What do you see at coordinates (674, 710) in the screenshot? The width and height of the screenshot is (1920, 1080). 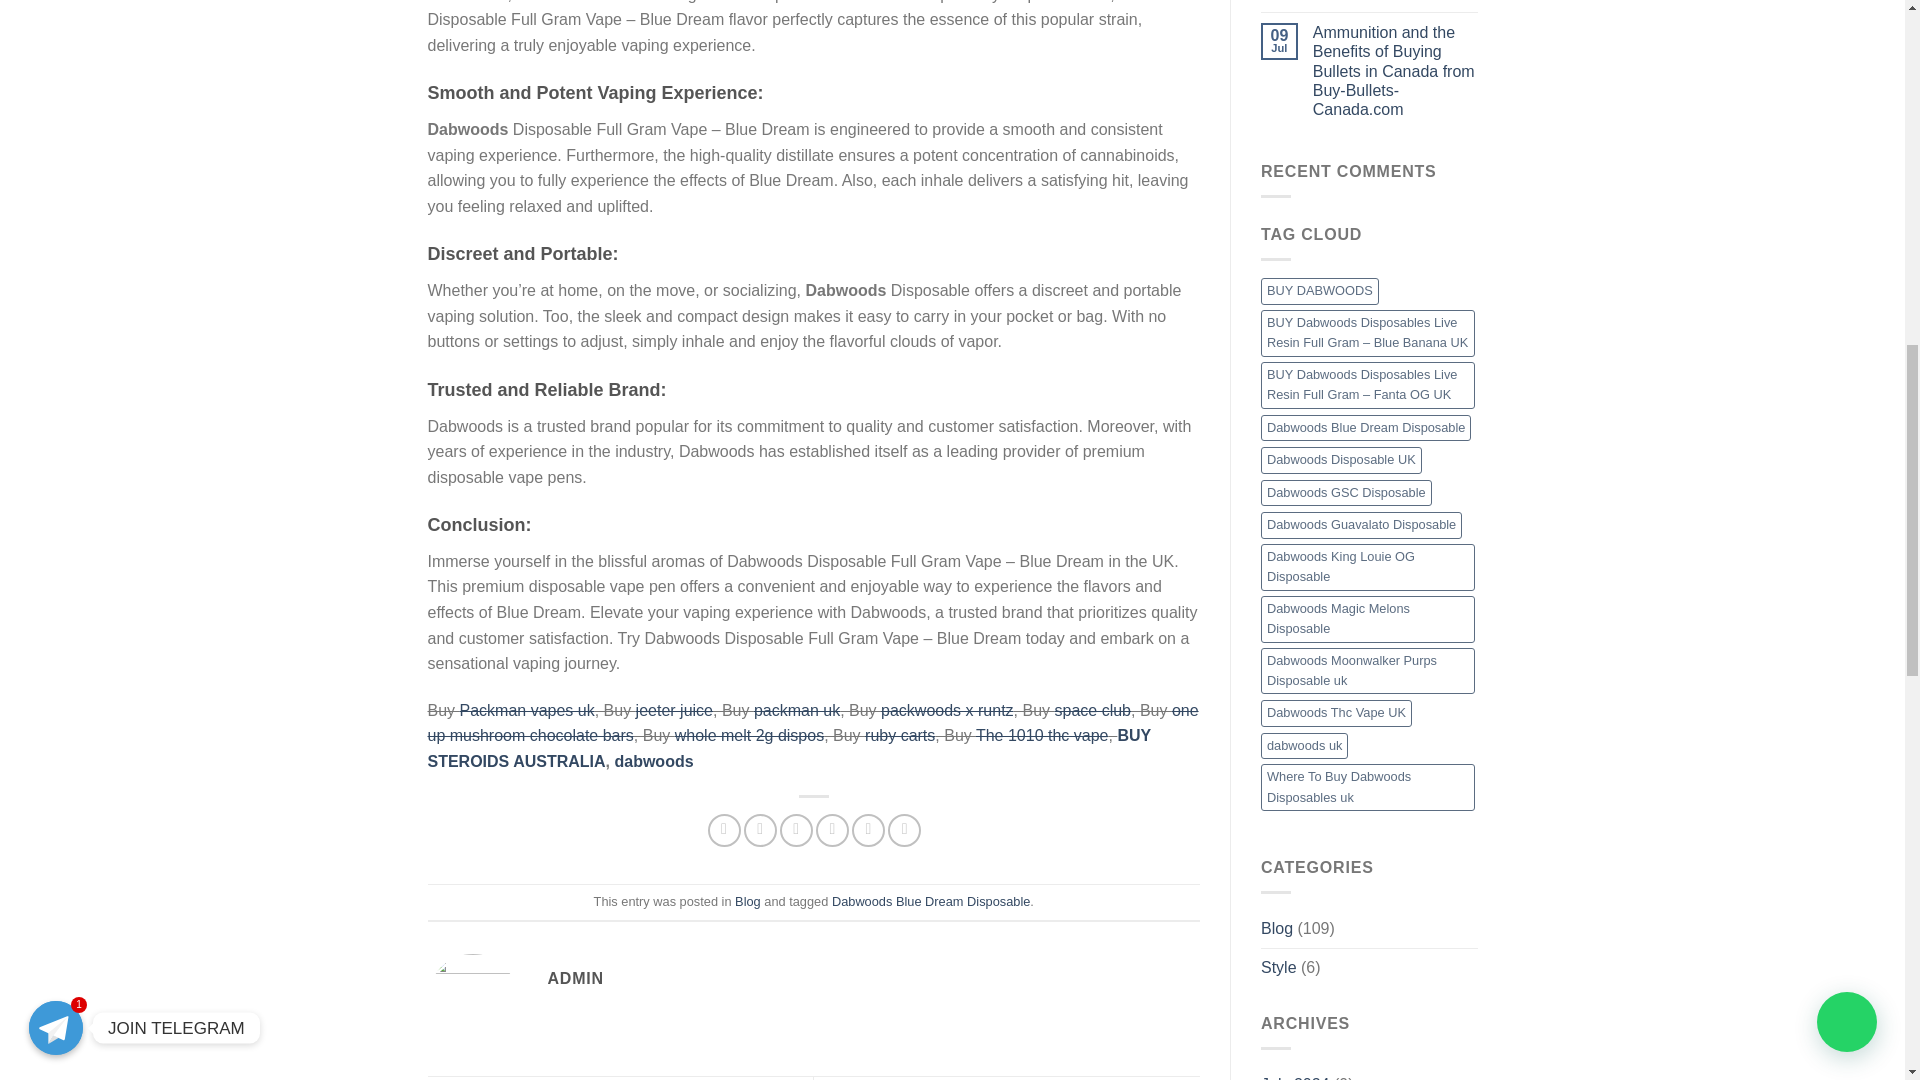 I see `jeeter juice` at bounding box center [674, 710].